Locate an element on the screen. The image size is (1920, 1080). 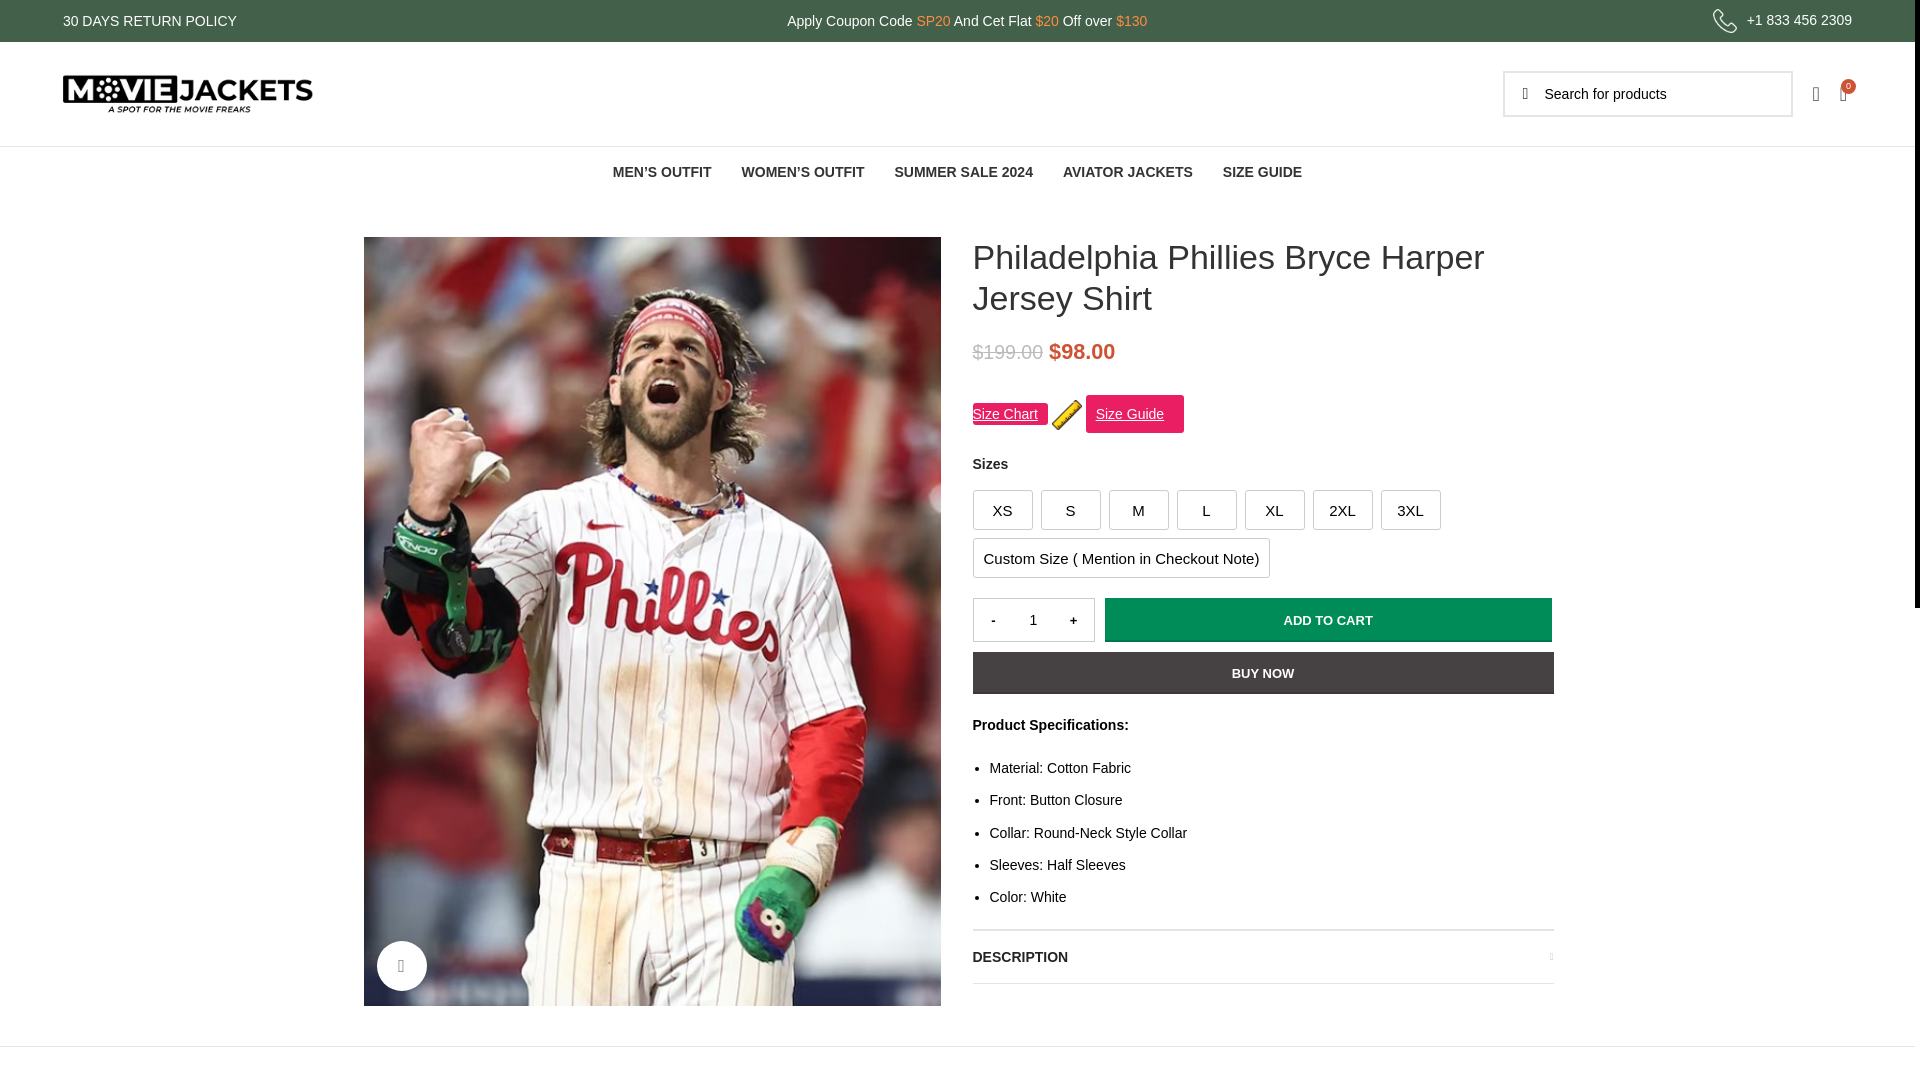
Log in is located at coordinates (1654, 412).